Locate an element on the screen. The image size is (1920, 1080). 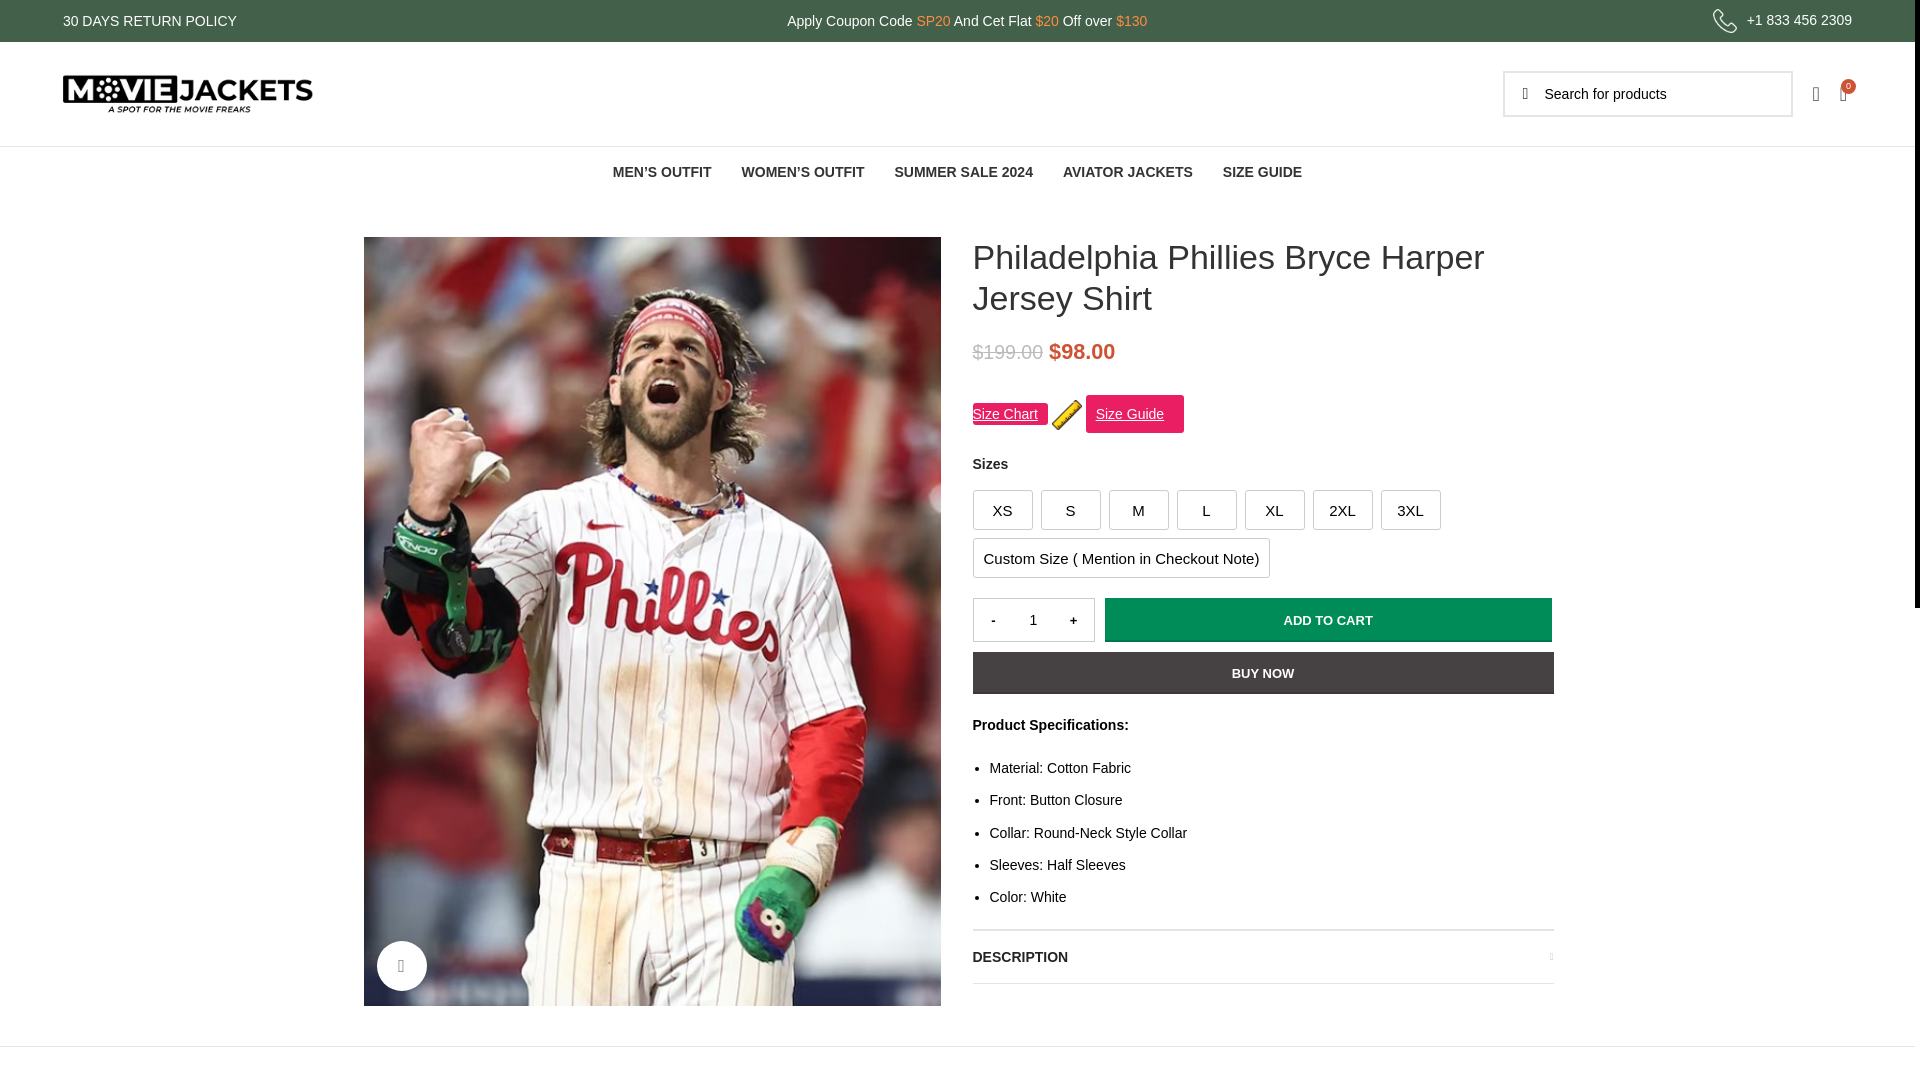
Log in is located at coordinates (1654, 412).